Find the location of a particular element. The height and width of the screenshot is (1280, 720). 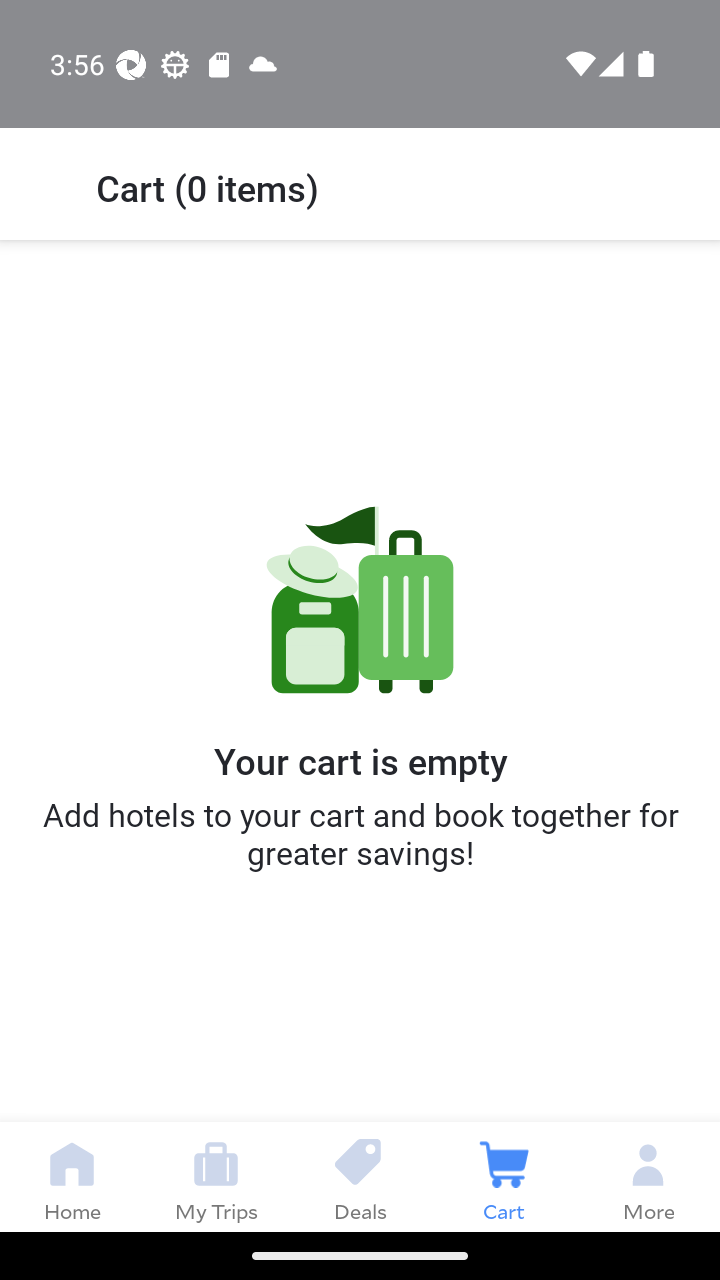

Cart is located at coordinates (504, 1176).